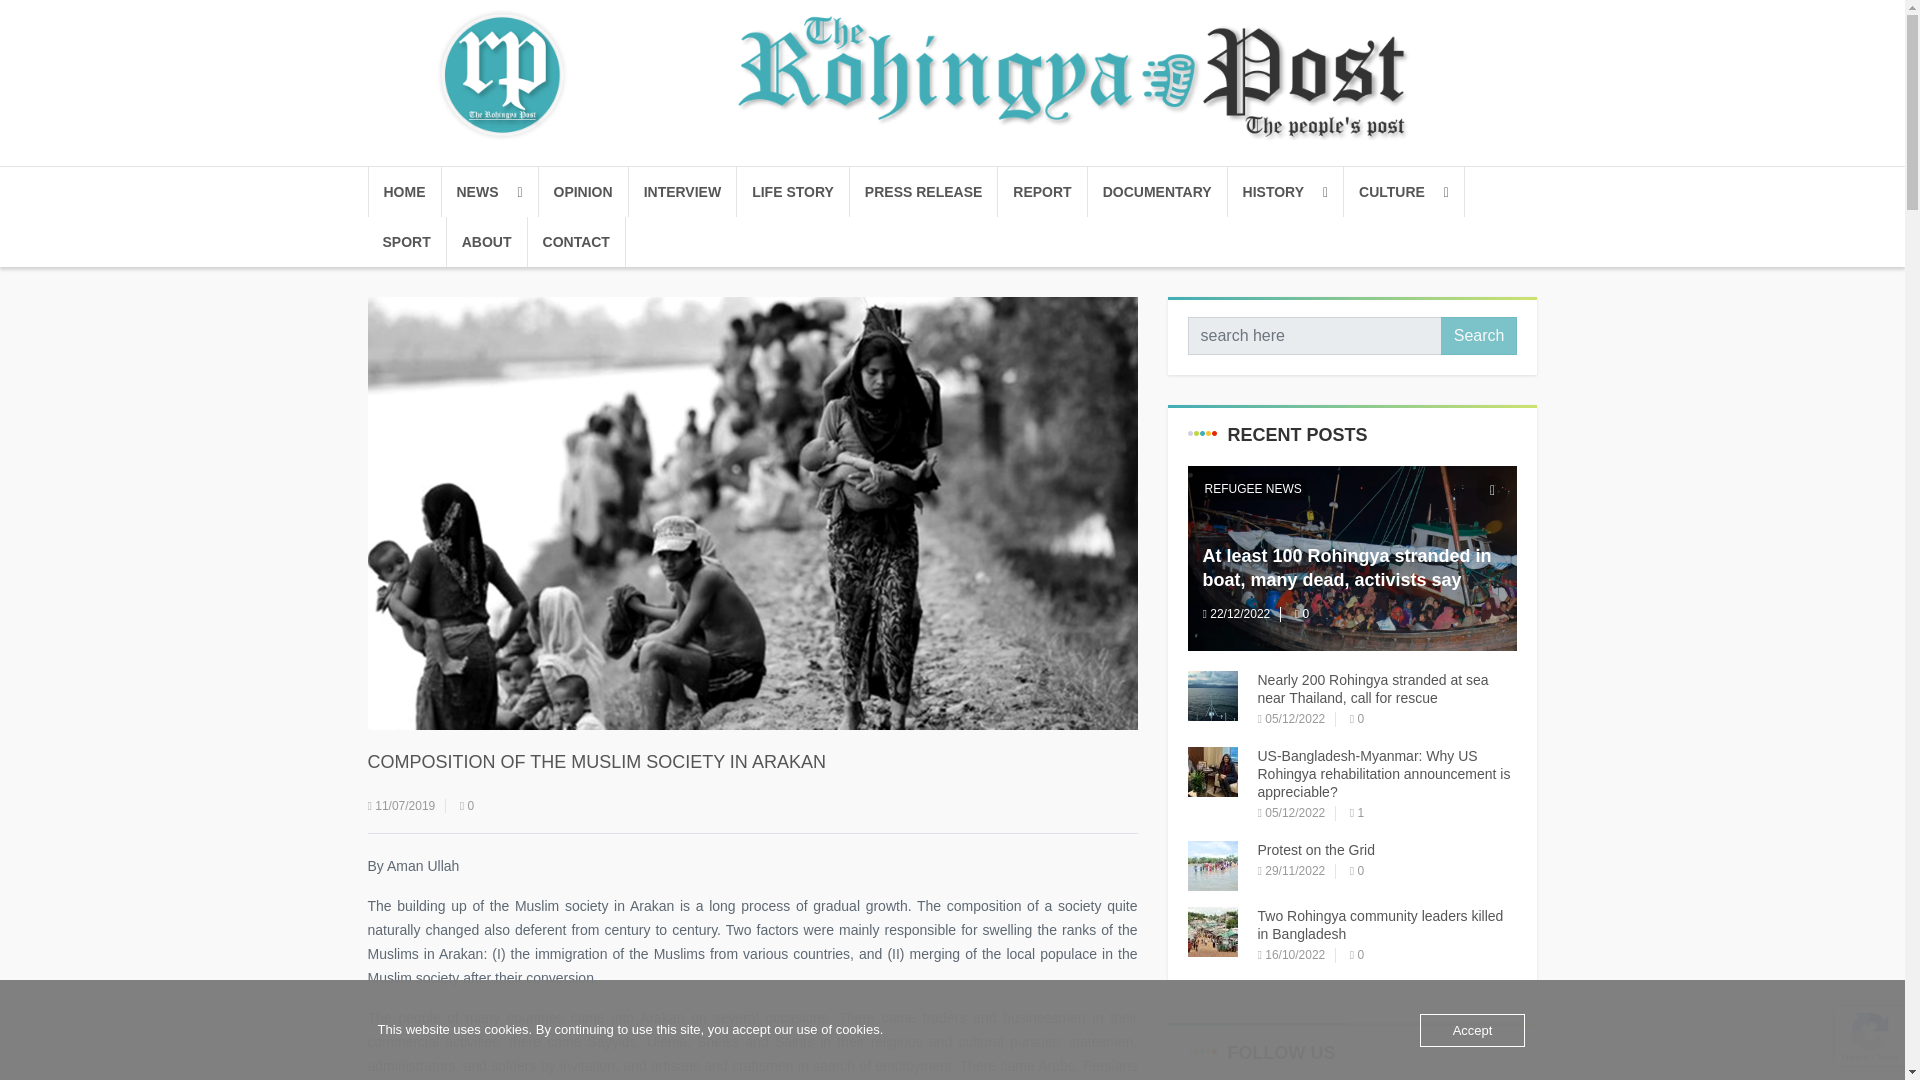  Describe the element at coordinates (408, 242) in the screenshot. I see `SPORT` at that location.